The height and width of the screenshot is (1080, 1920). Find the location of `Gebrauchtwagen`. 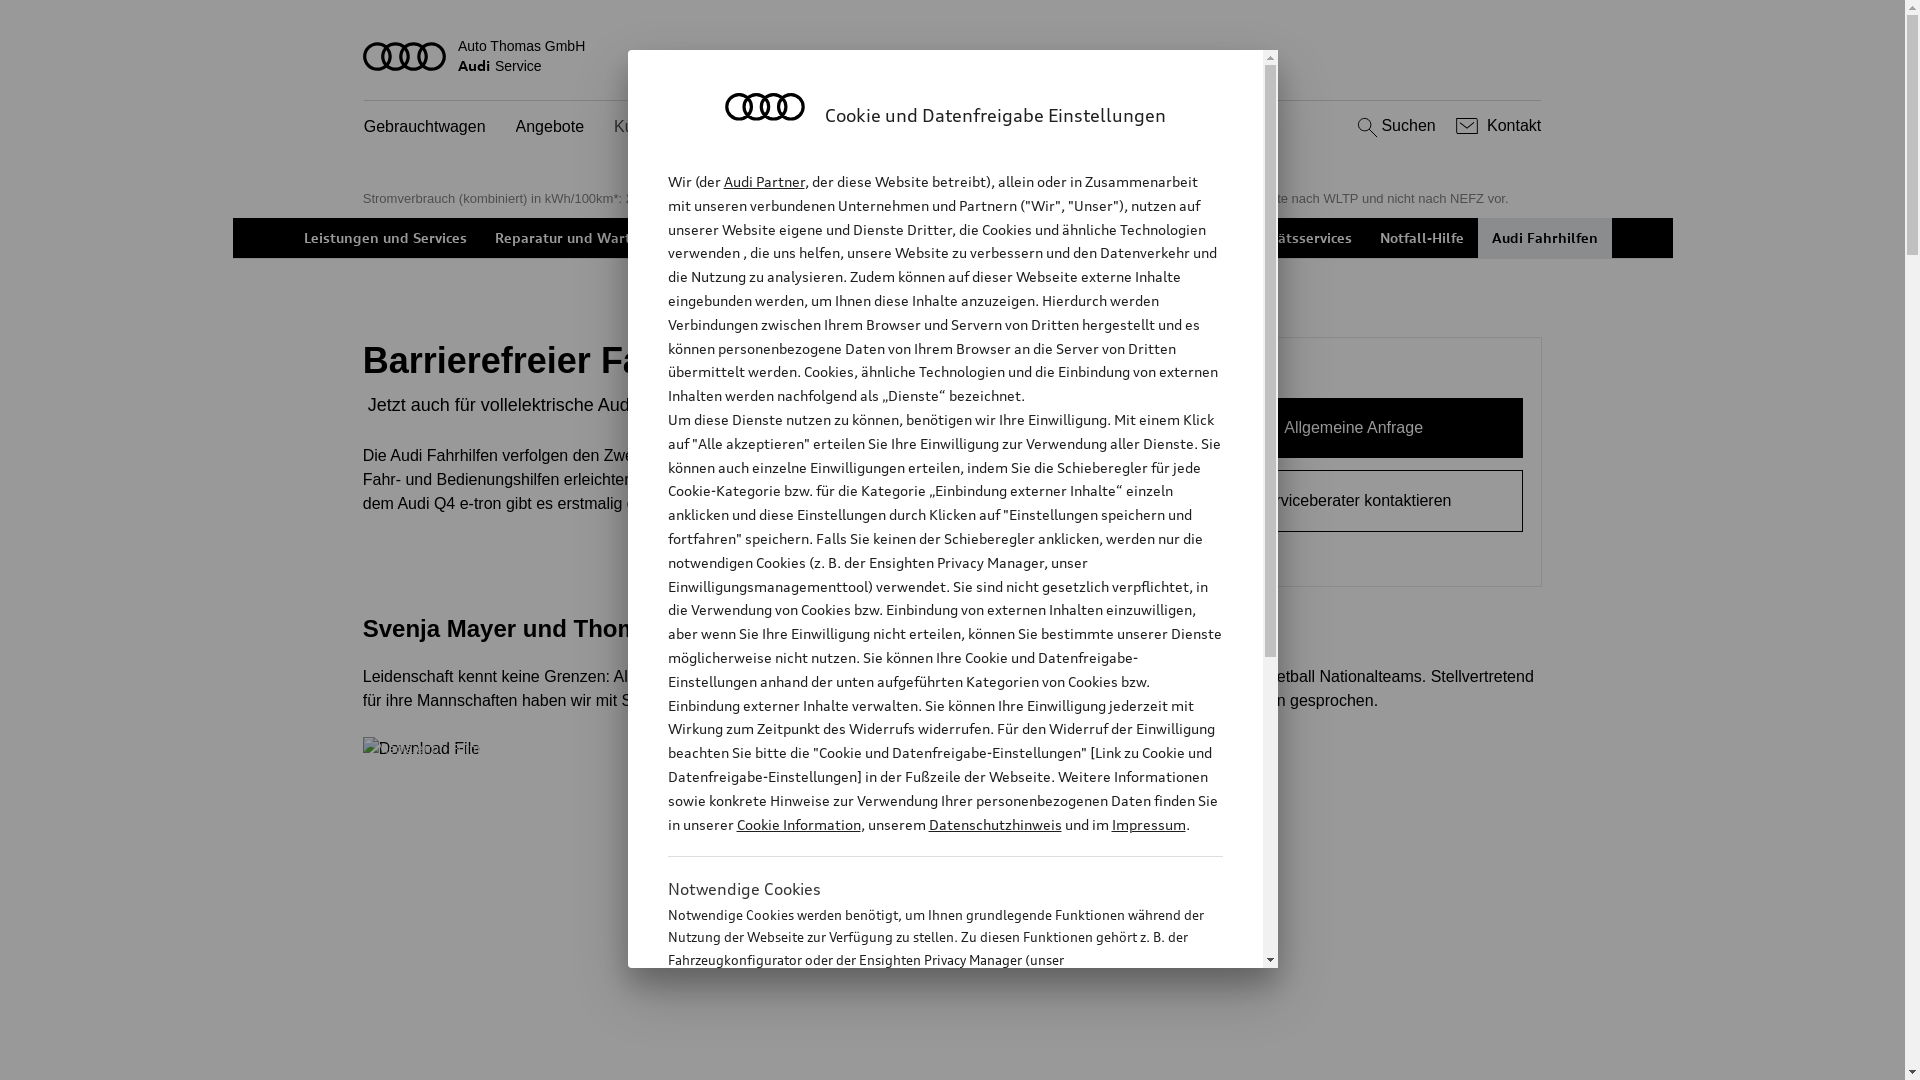

Gebrauchtwagen is located at coordinates (425, 128).